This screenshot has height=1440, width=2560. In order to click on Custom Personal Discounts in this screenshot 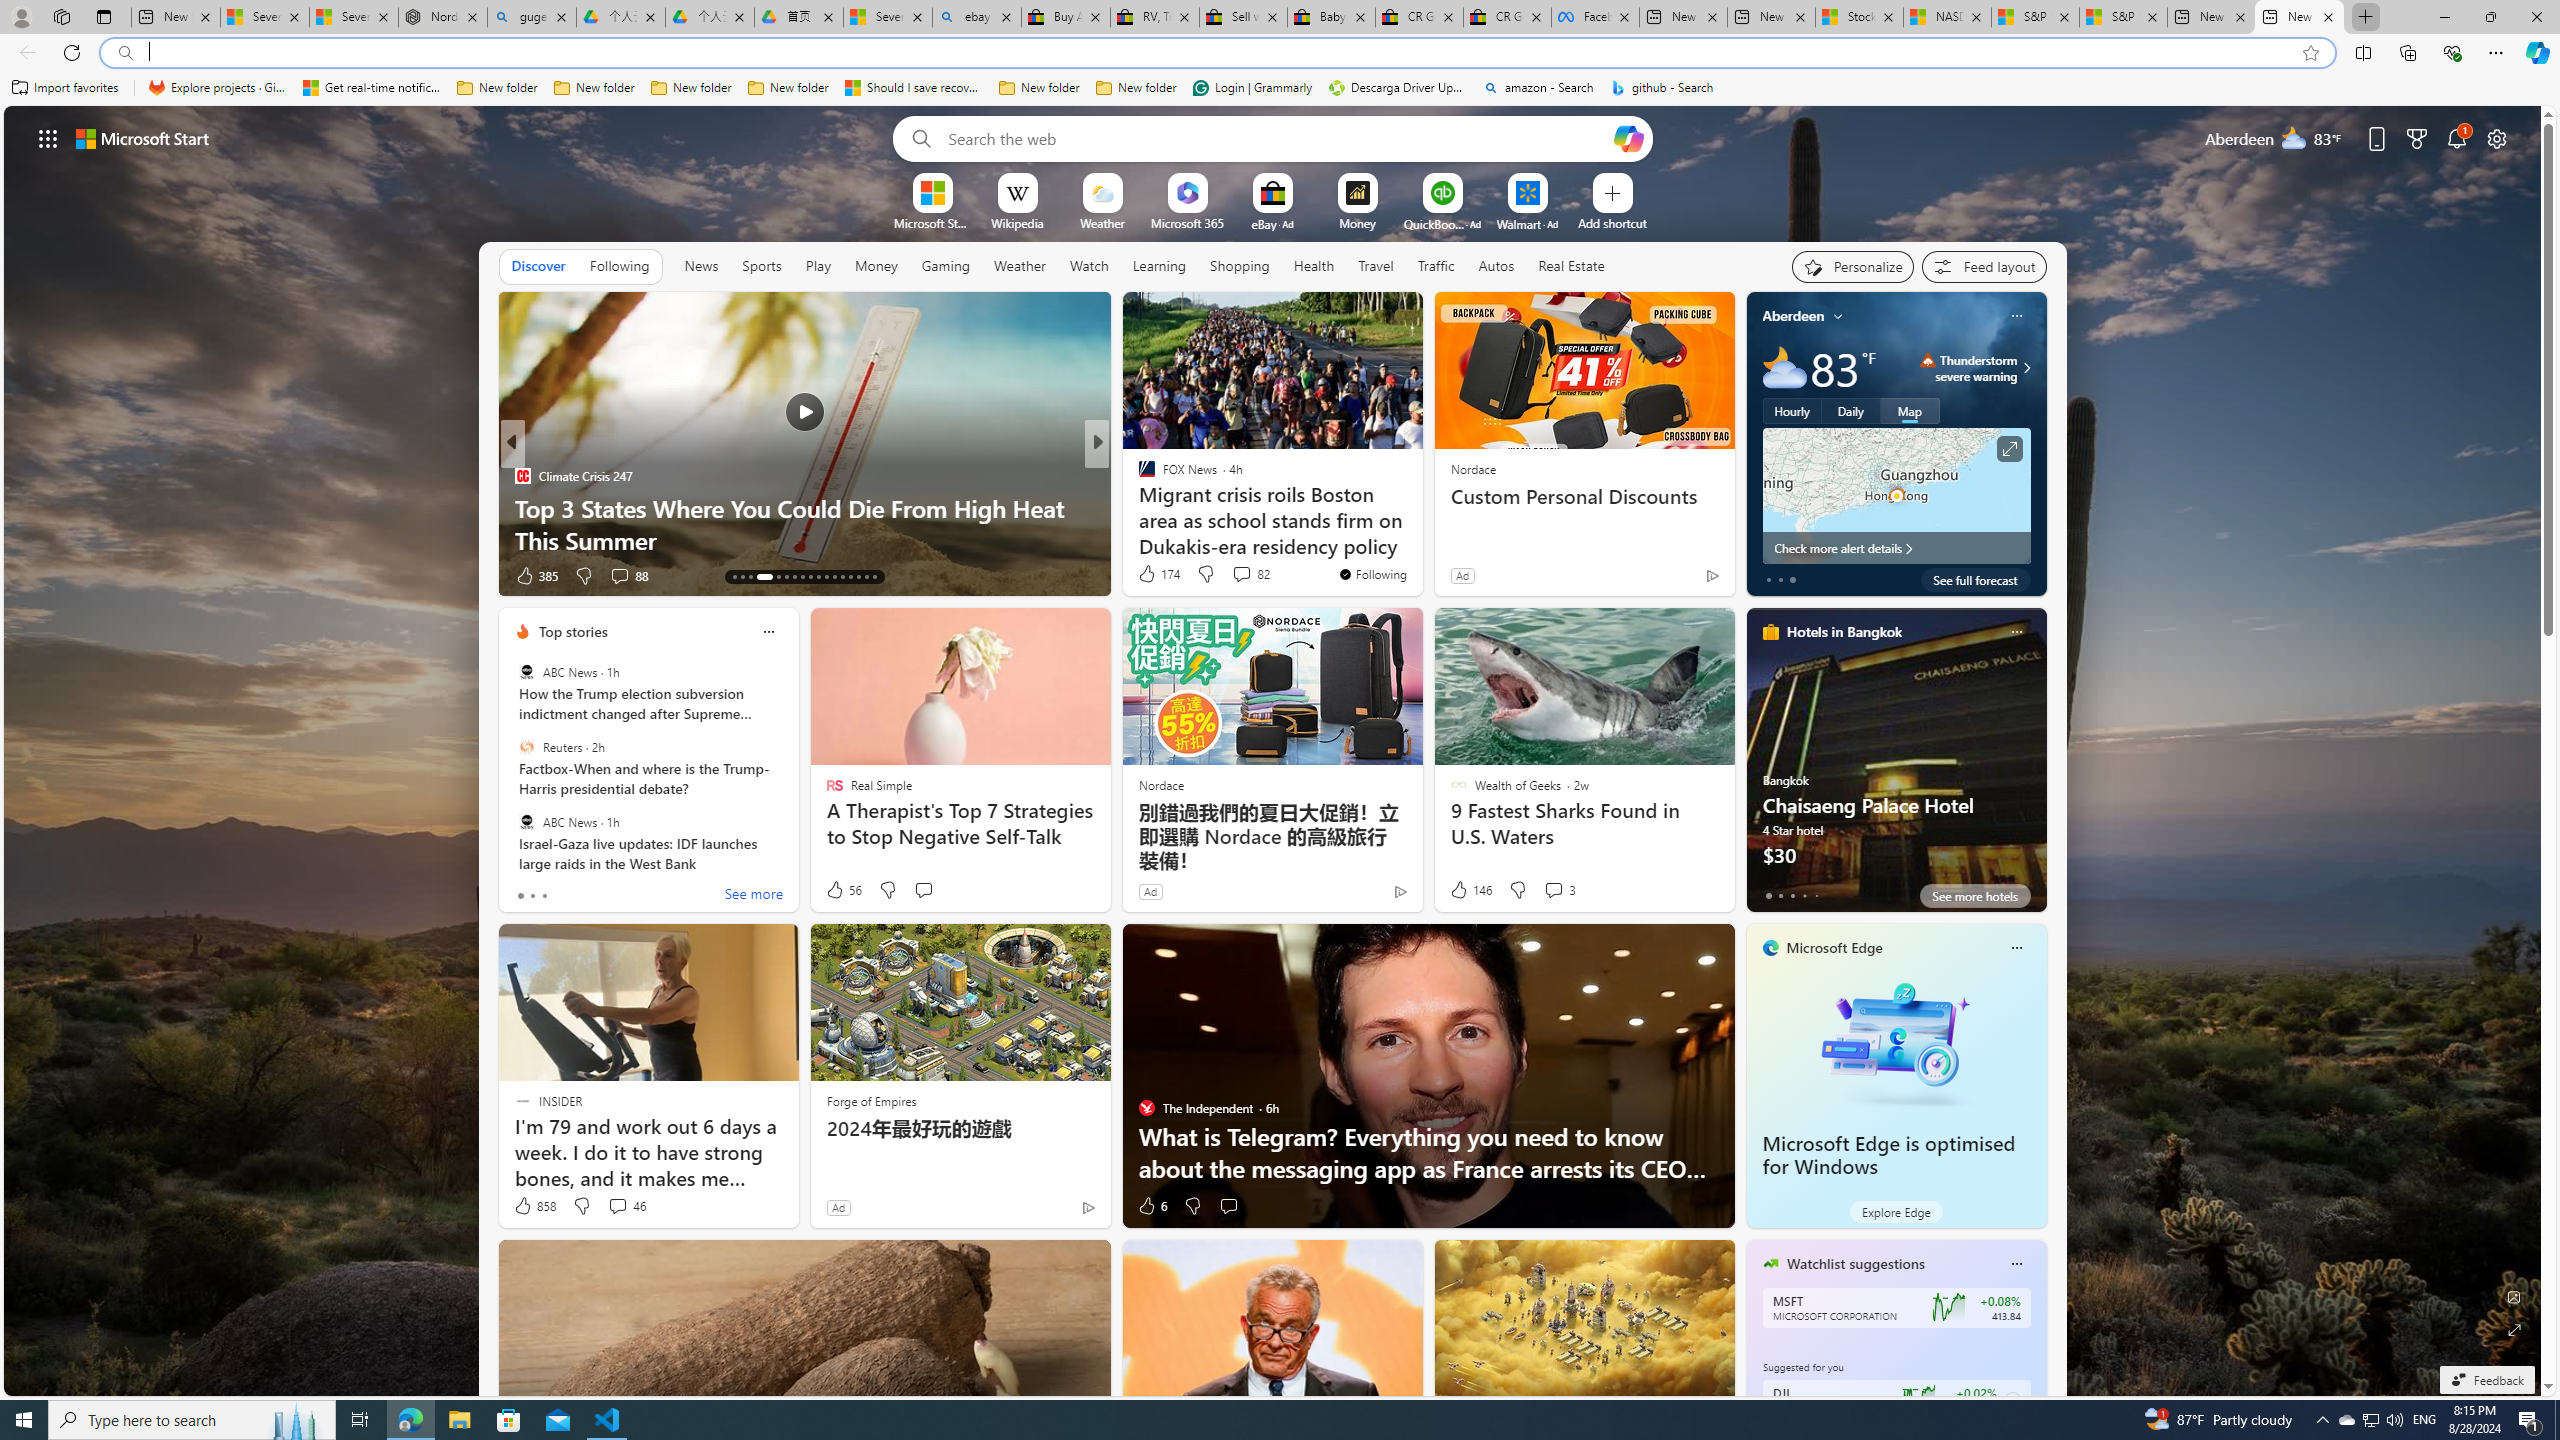, I will do `click(1582, 496)`.